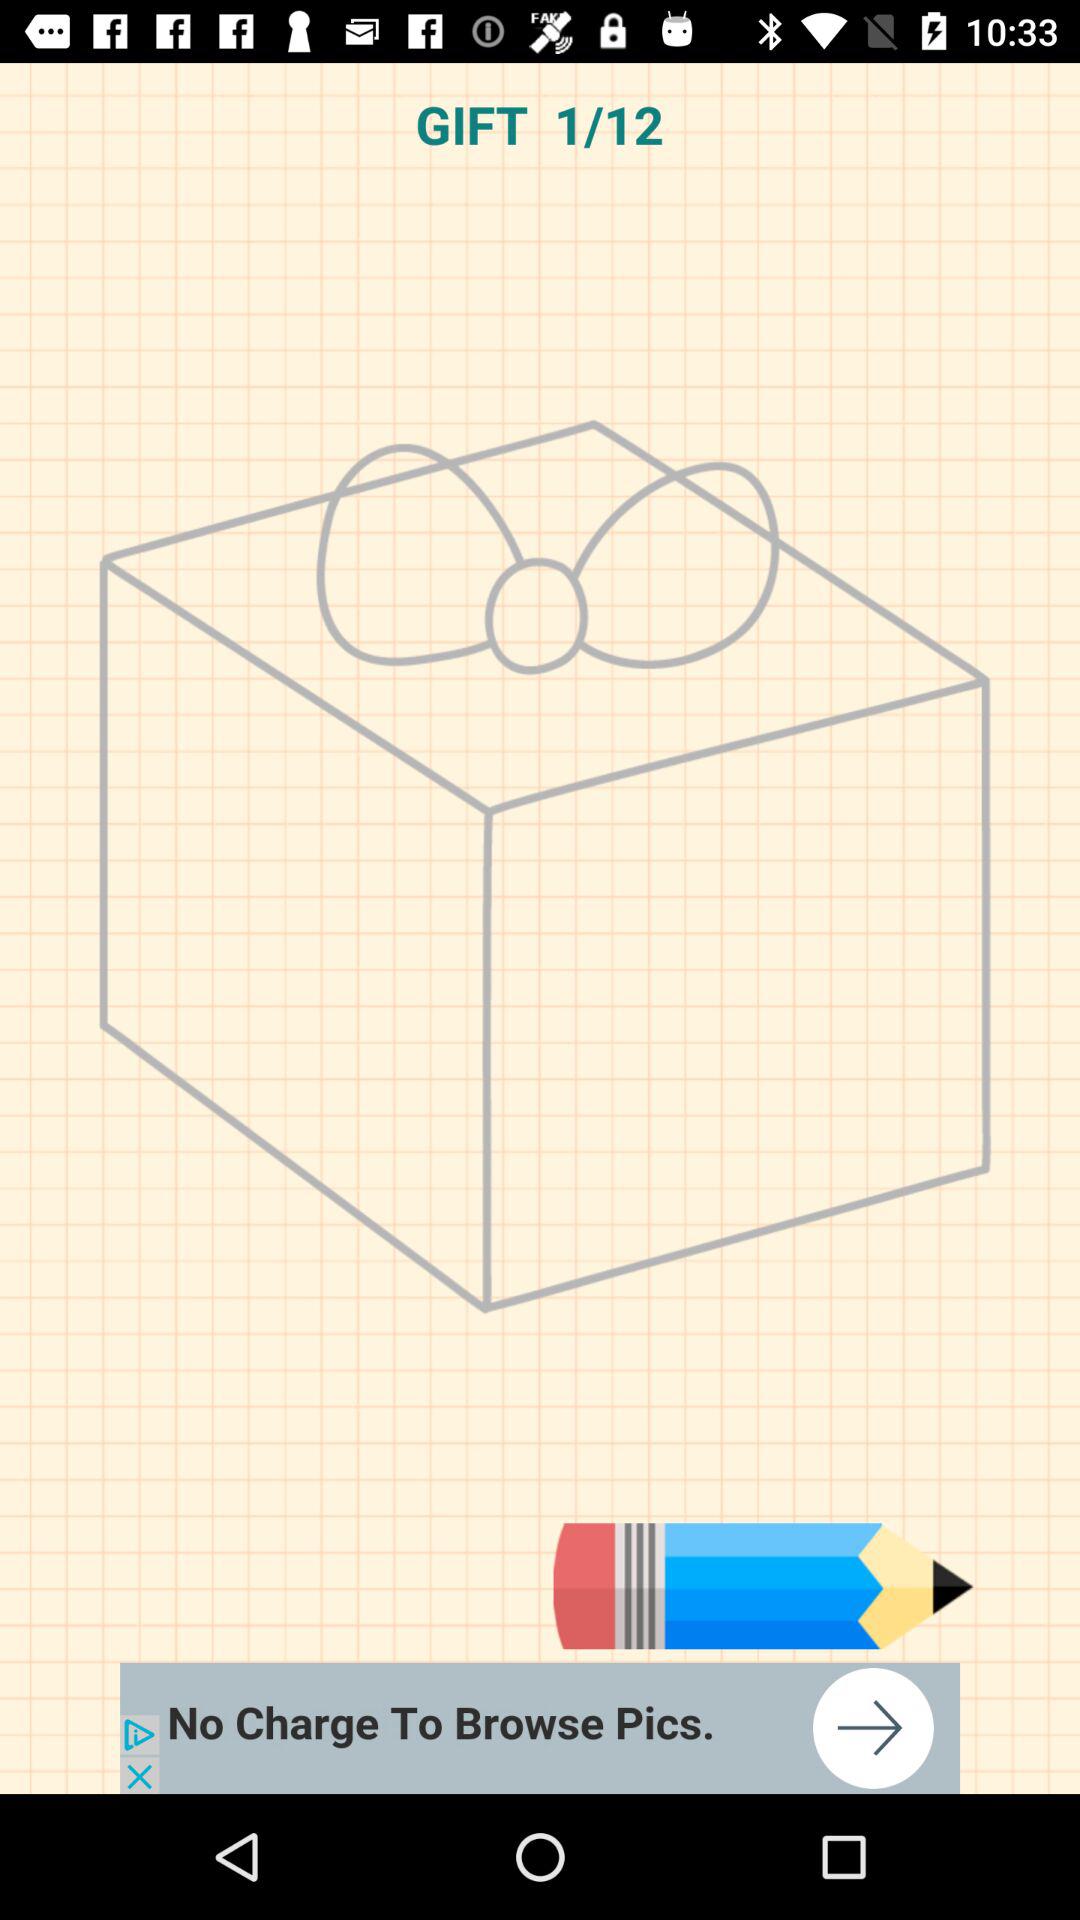  Describe the element at coordinates (540, 1728) in the screenshot. I see `browse pics for free` at that location.